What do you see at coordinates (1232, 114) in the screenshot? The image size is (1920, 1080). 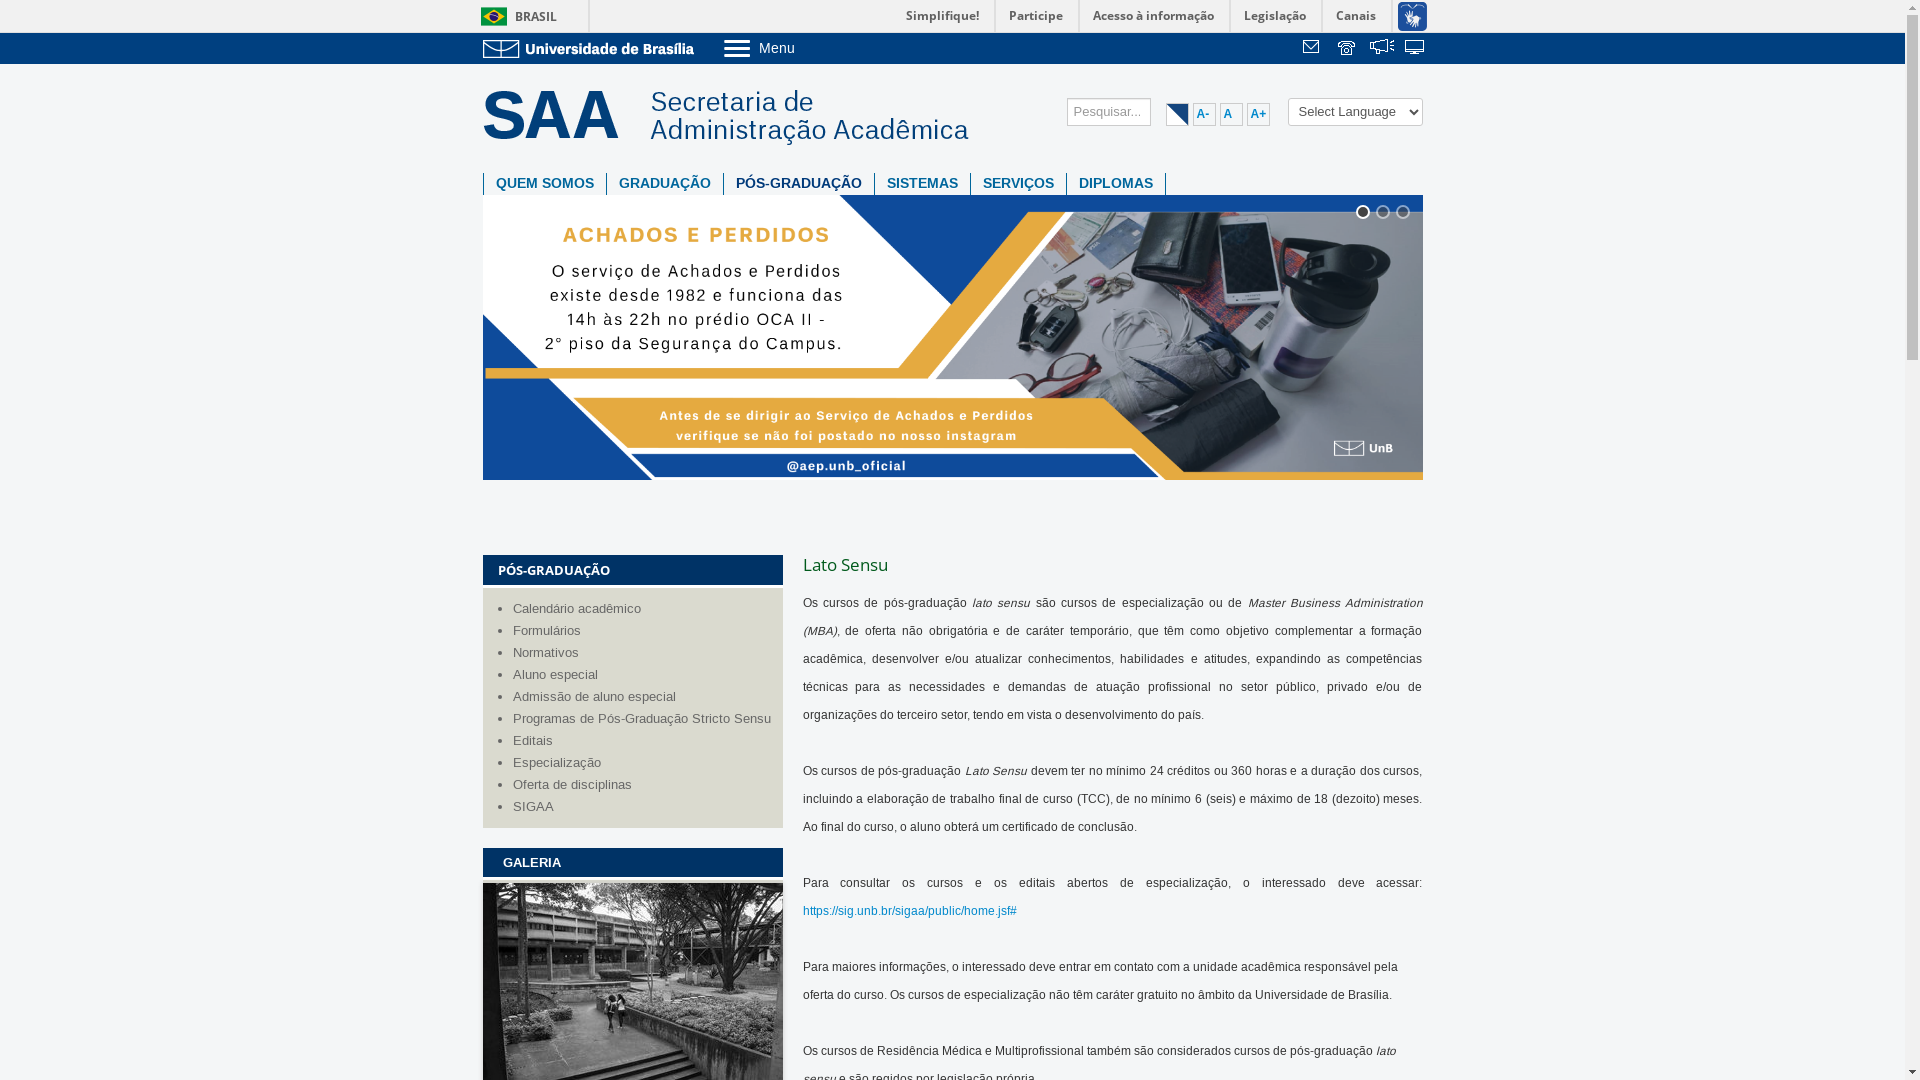 I see `A` at bounding box center [1232, 114].